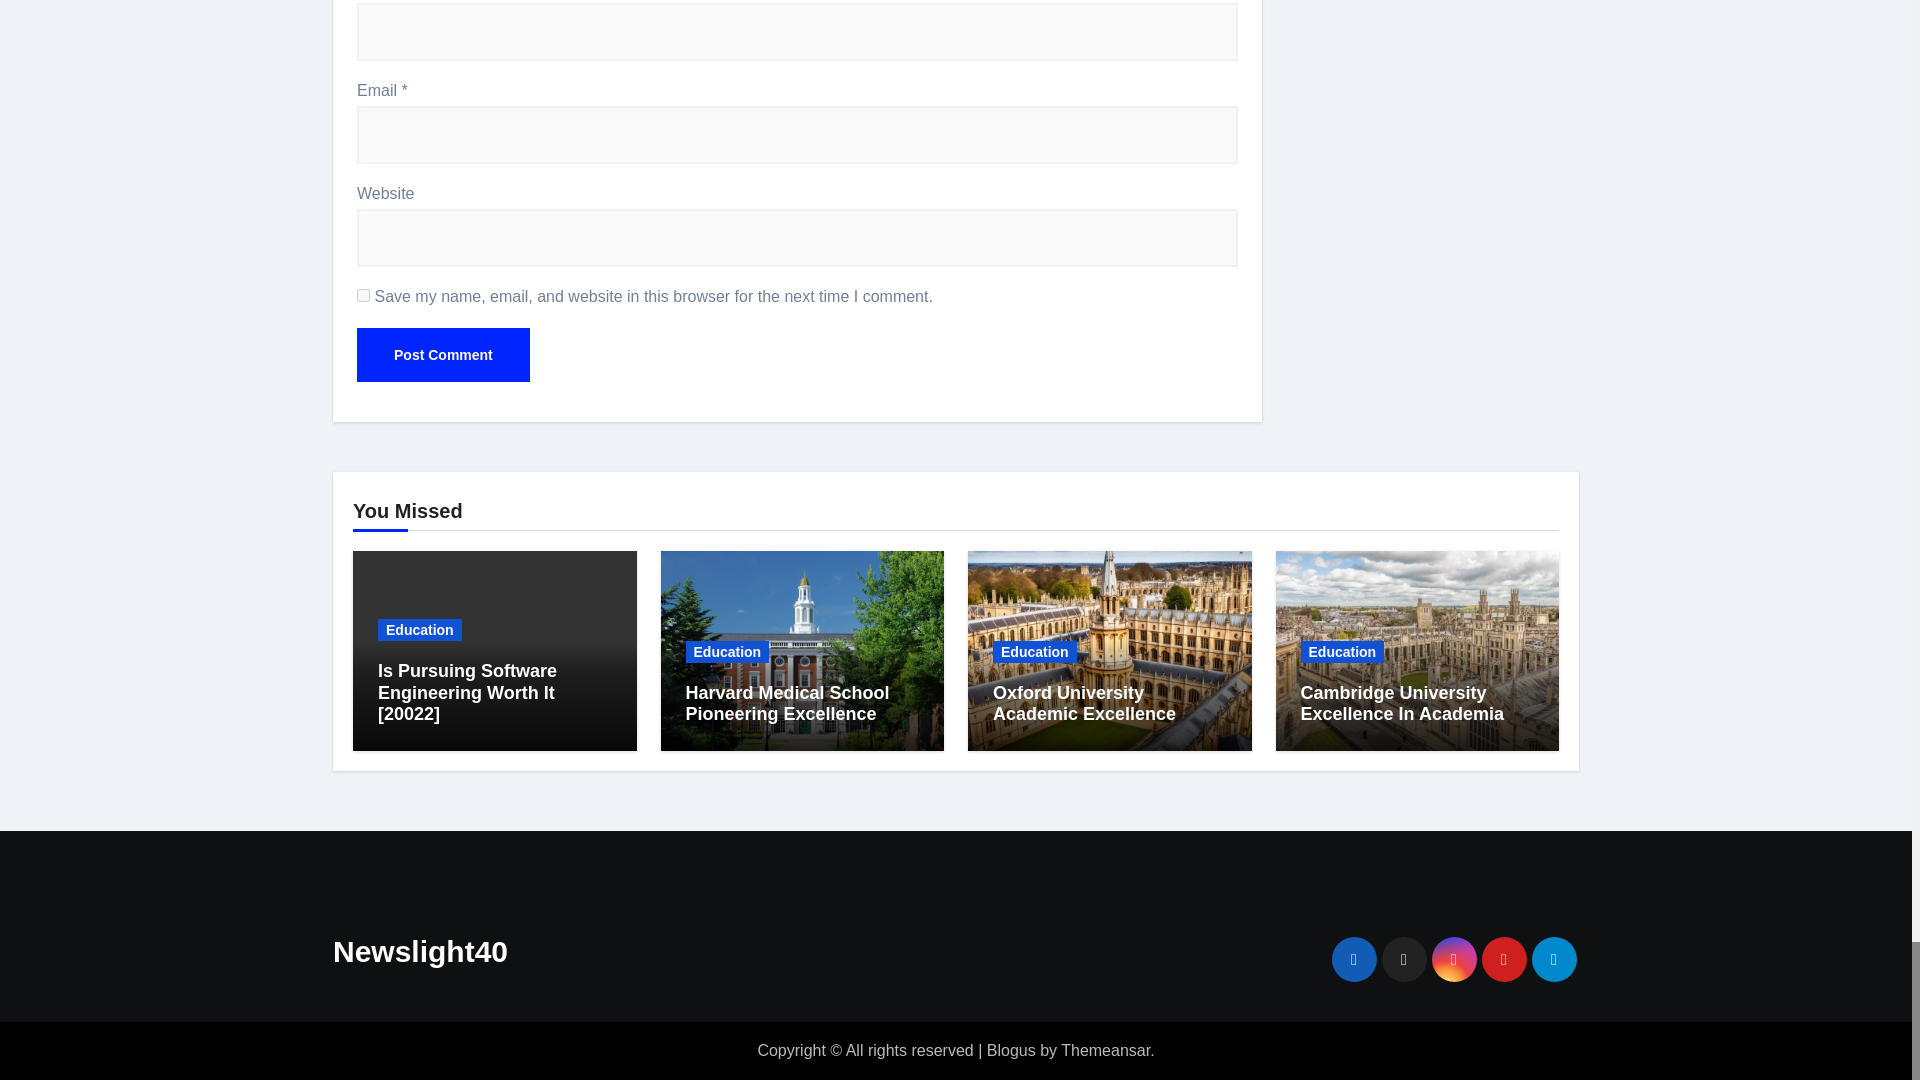 This screenshot has height=1080, width=1920. Describe the element at coordinates (364, 296) in the screenshot. I see `yes` at that location.